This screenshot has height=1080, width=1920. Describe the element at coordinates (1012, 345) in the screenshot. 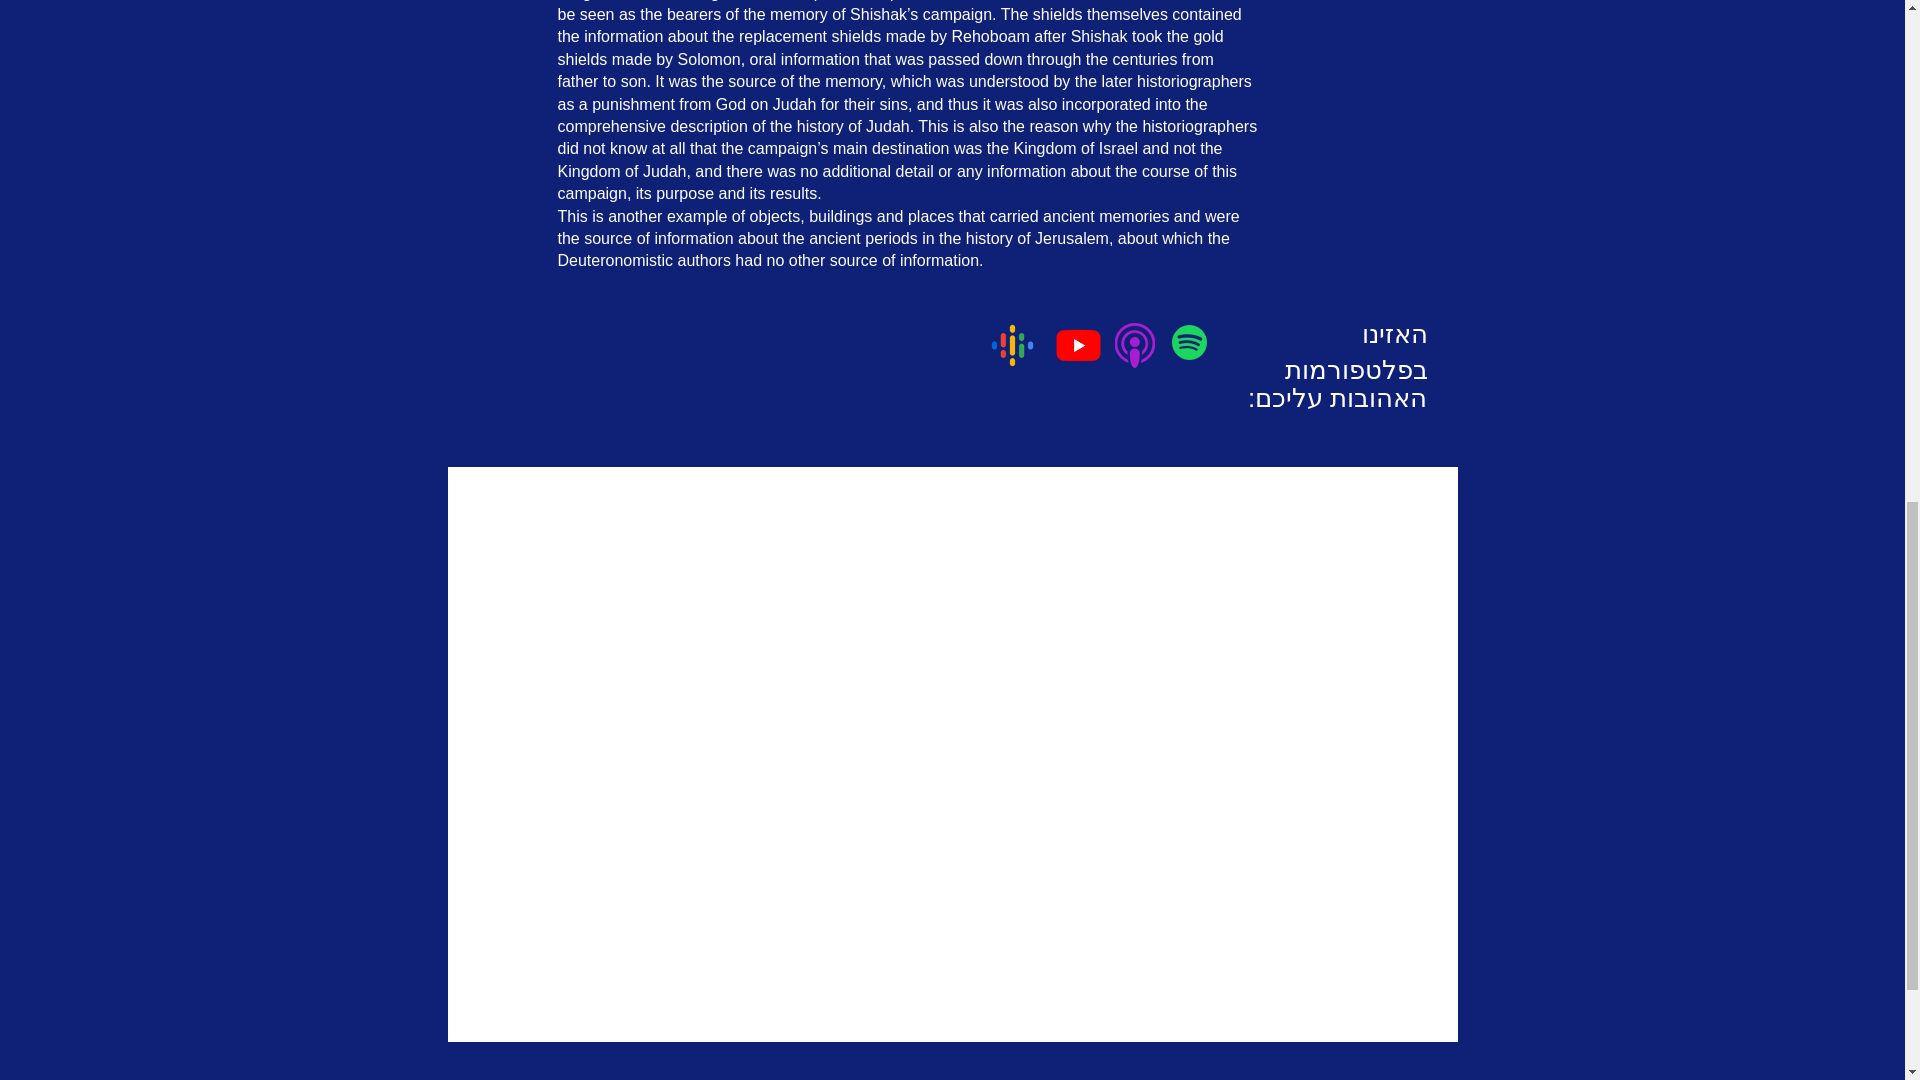

I see `Google podcast` at that location.